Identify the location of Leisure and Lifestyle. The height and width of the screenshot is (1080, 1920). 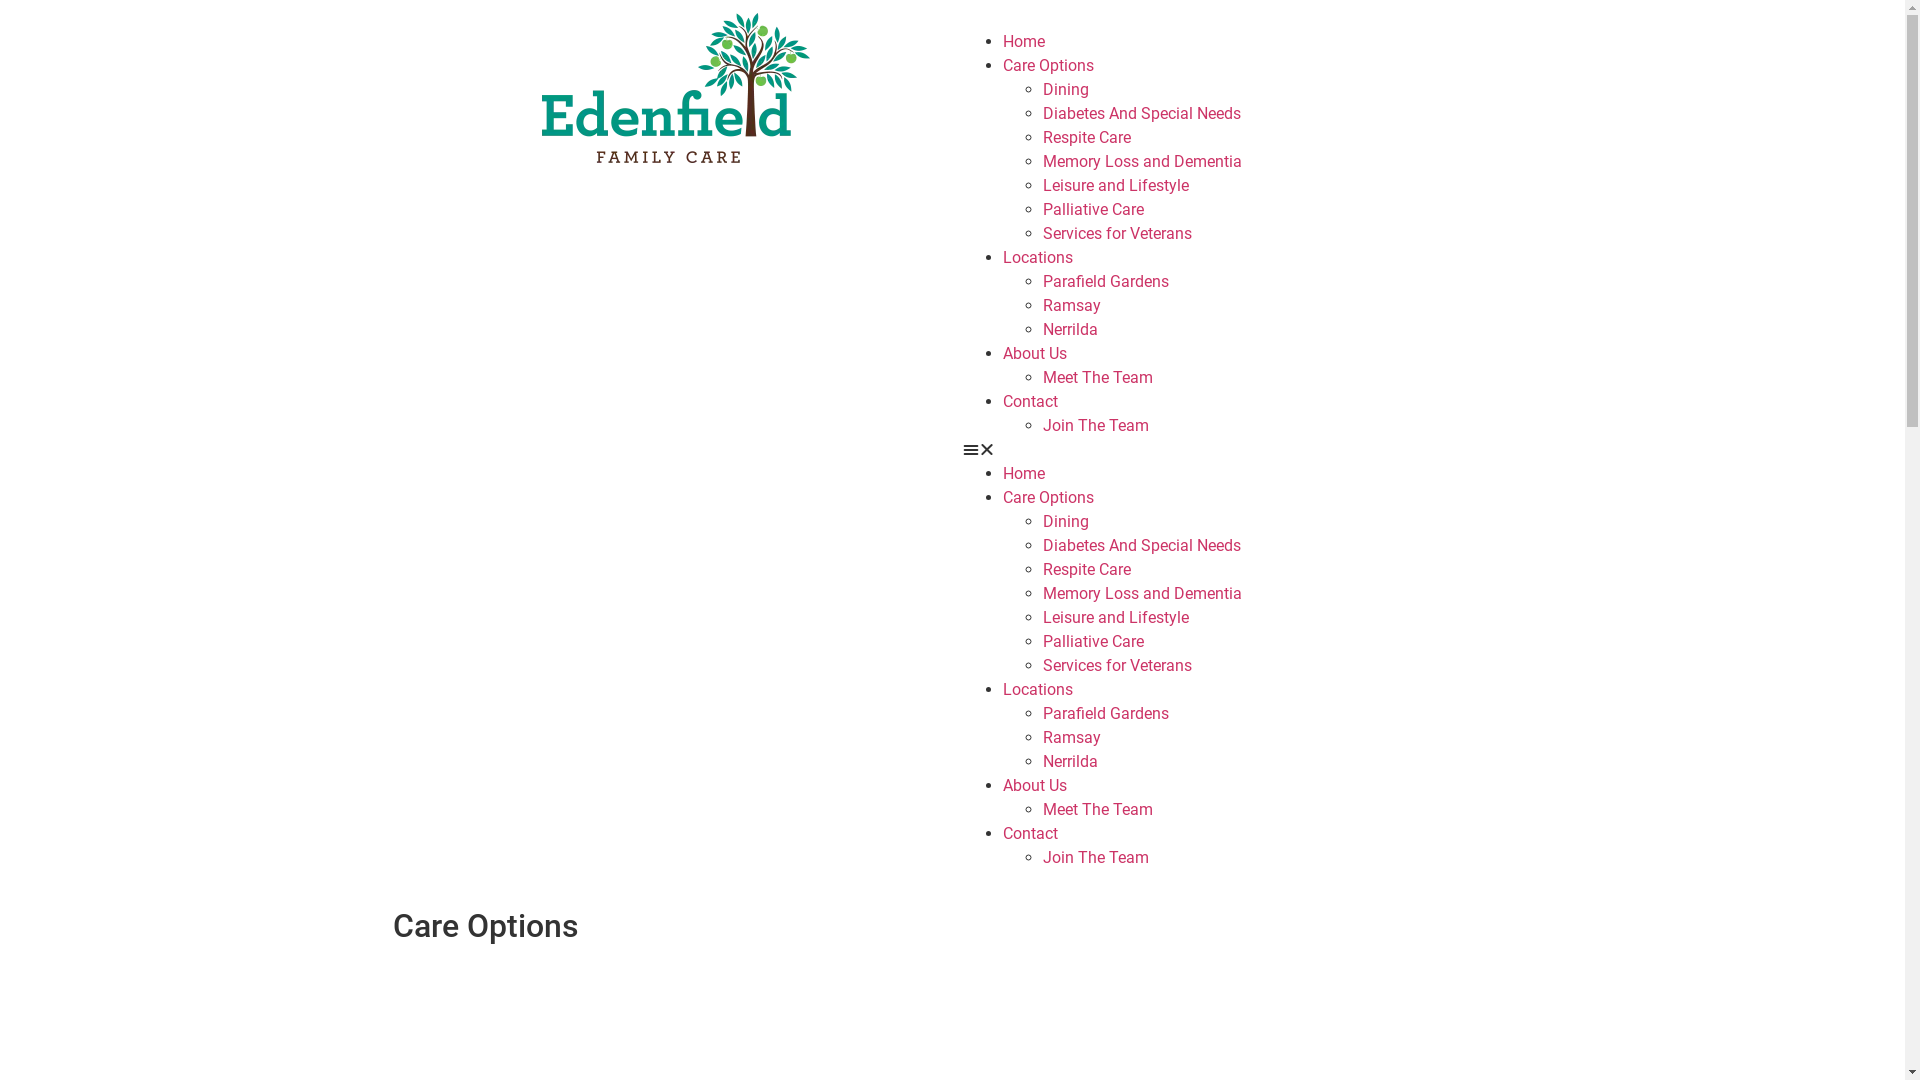
(1115, 186).